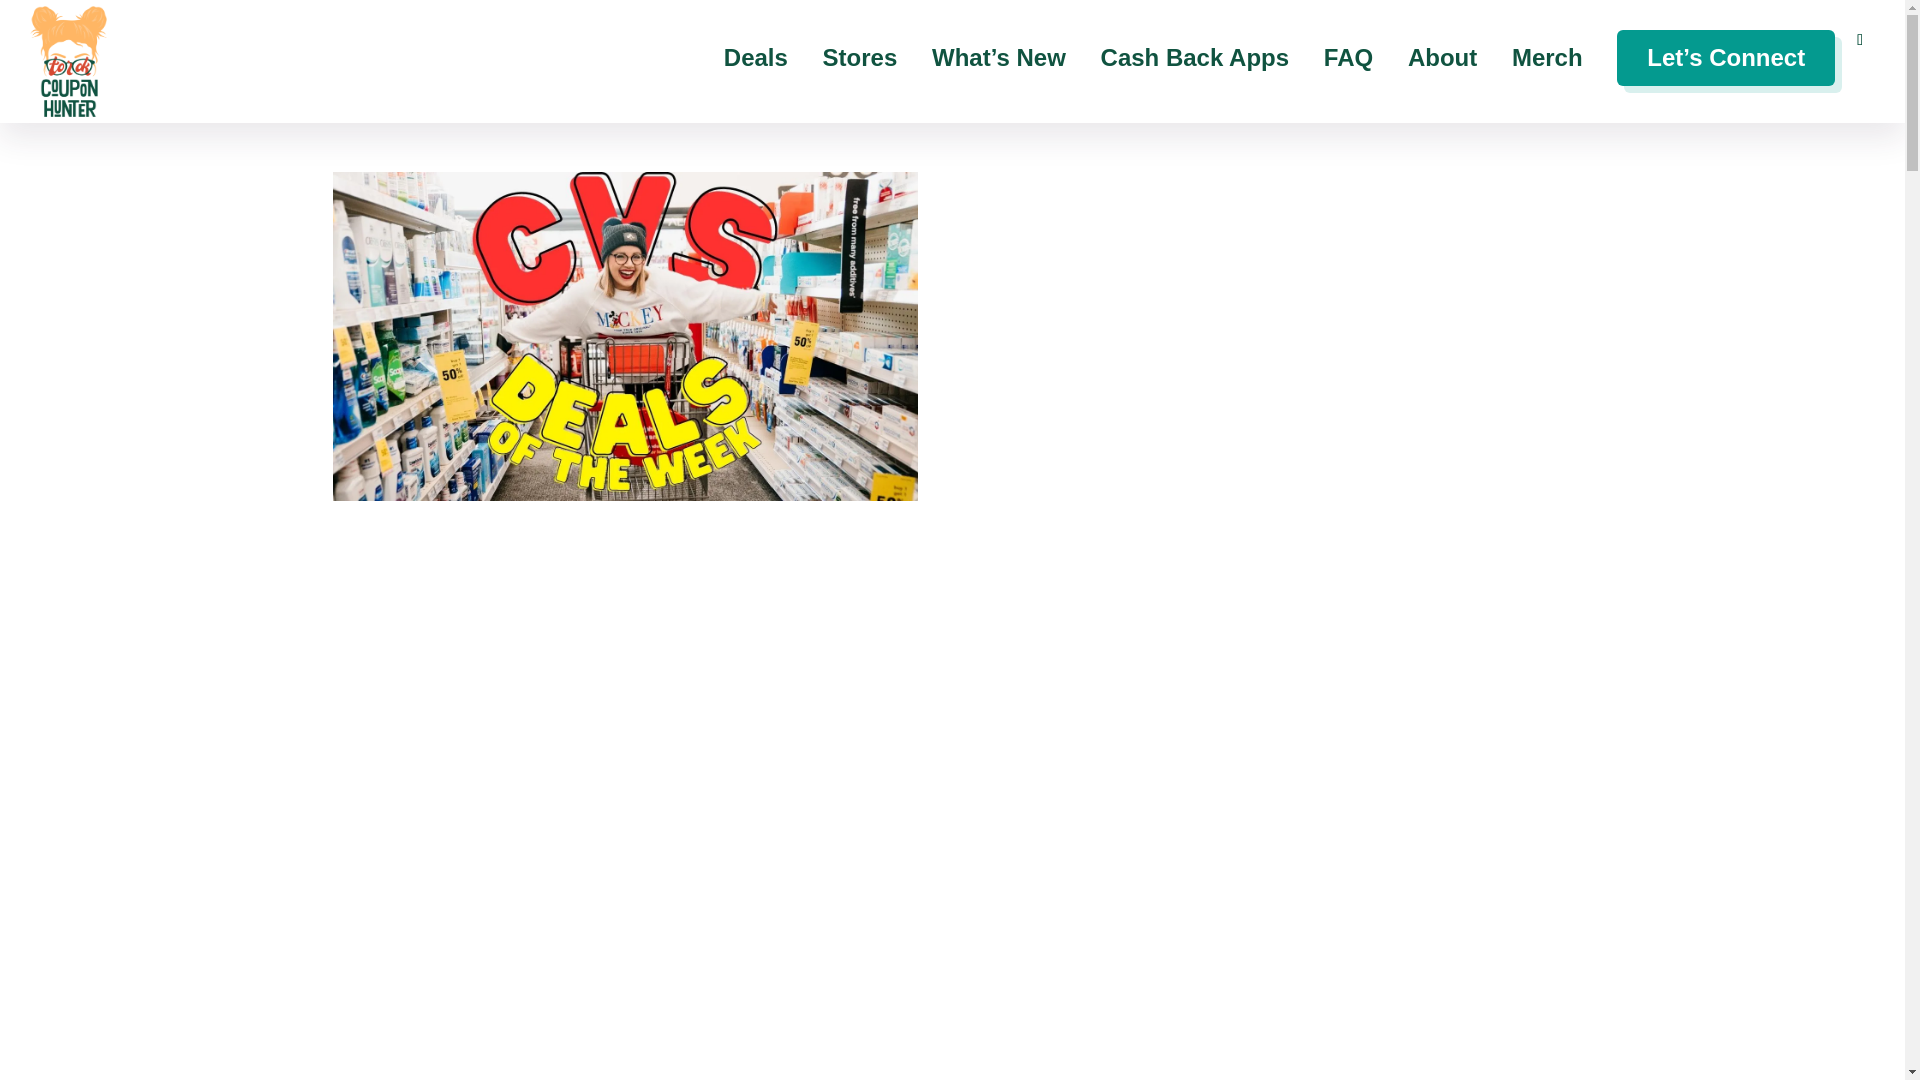 The image size is (1920, 1080). Describe the element at coordinates (1547, 86) in the screenshot. I see `Merch` at that location.